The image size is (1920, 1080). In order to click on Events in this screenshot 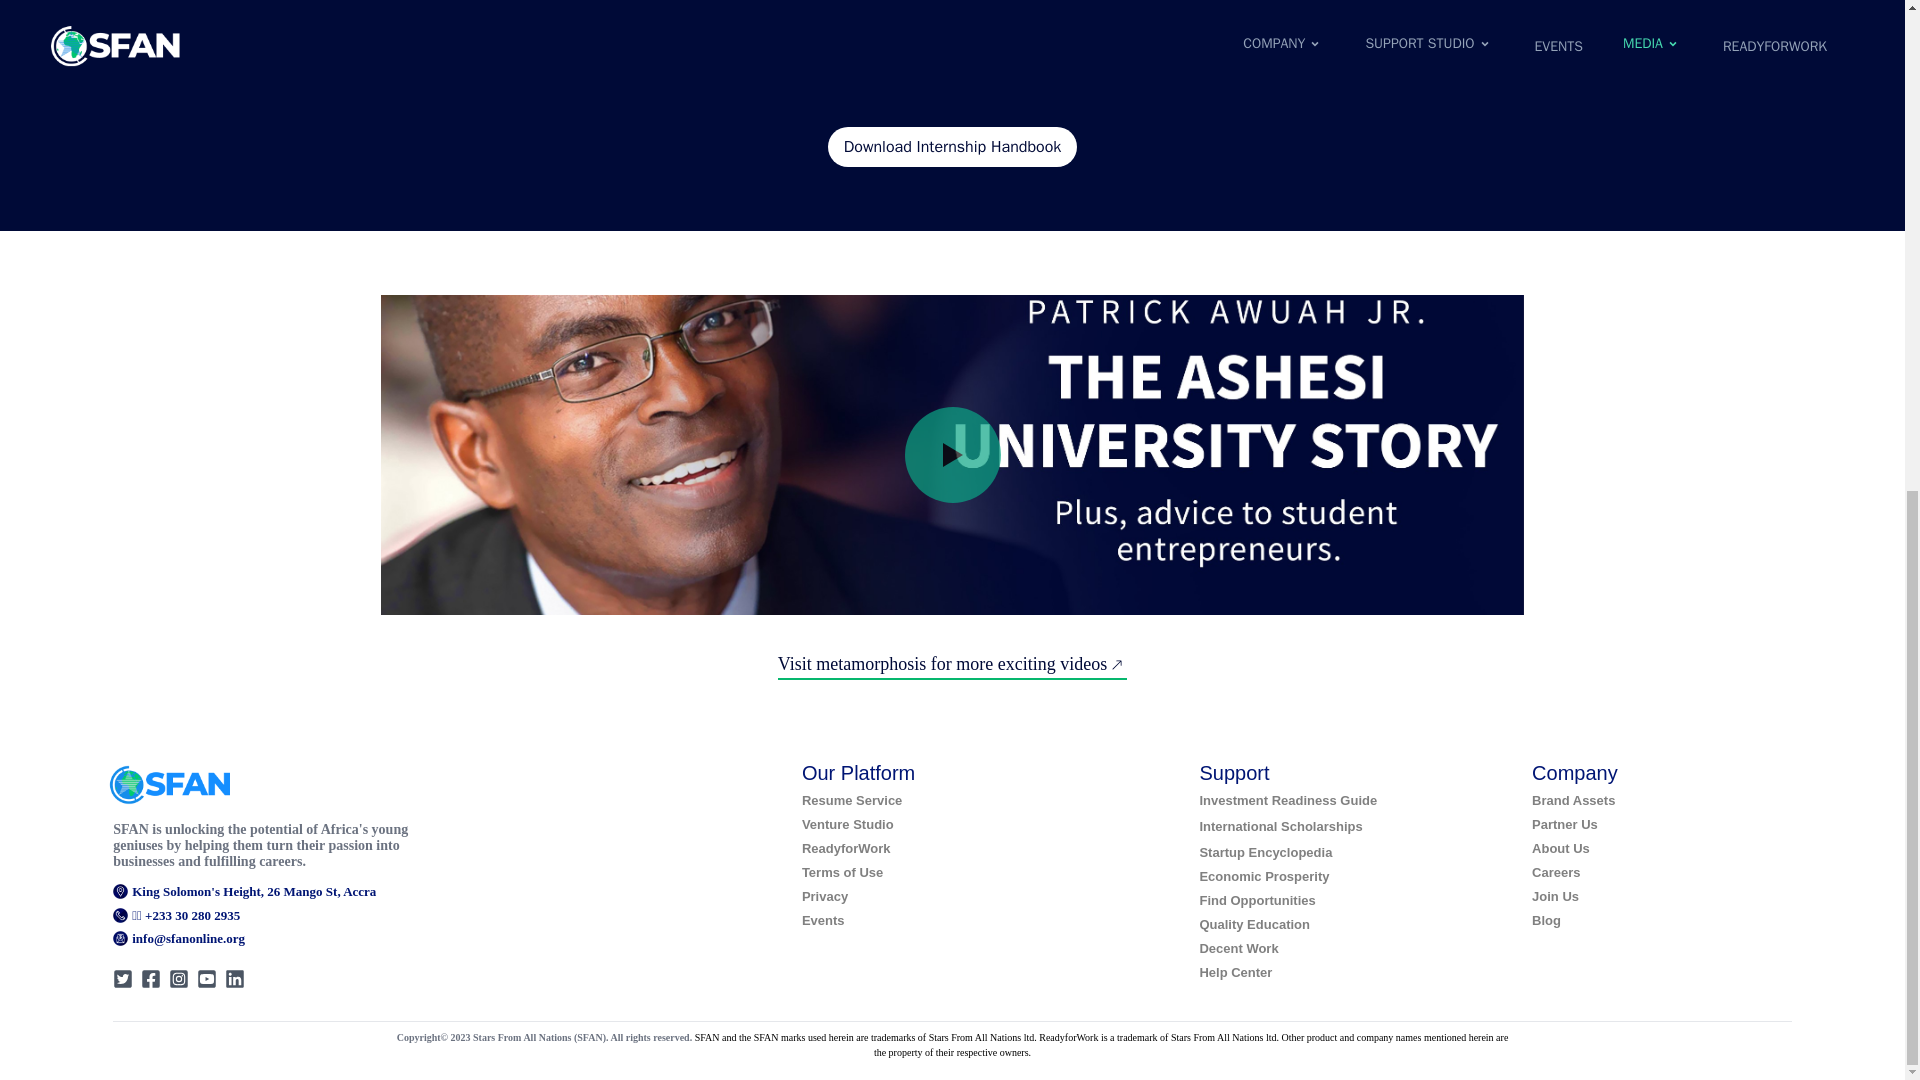, I will do `click(823, 920)`.